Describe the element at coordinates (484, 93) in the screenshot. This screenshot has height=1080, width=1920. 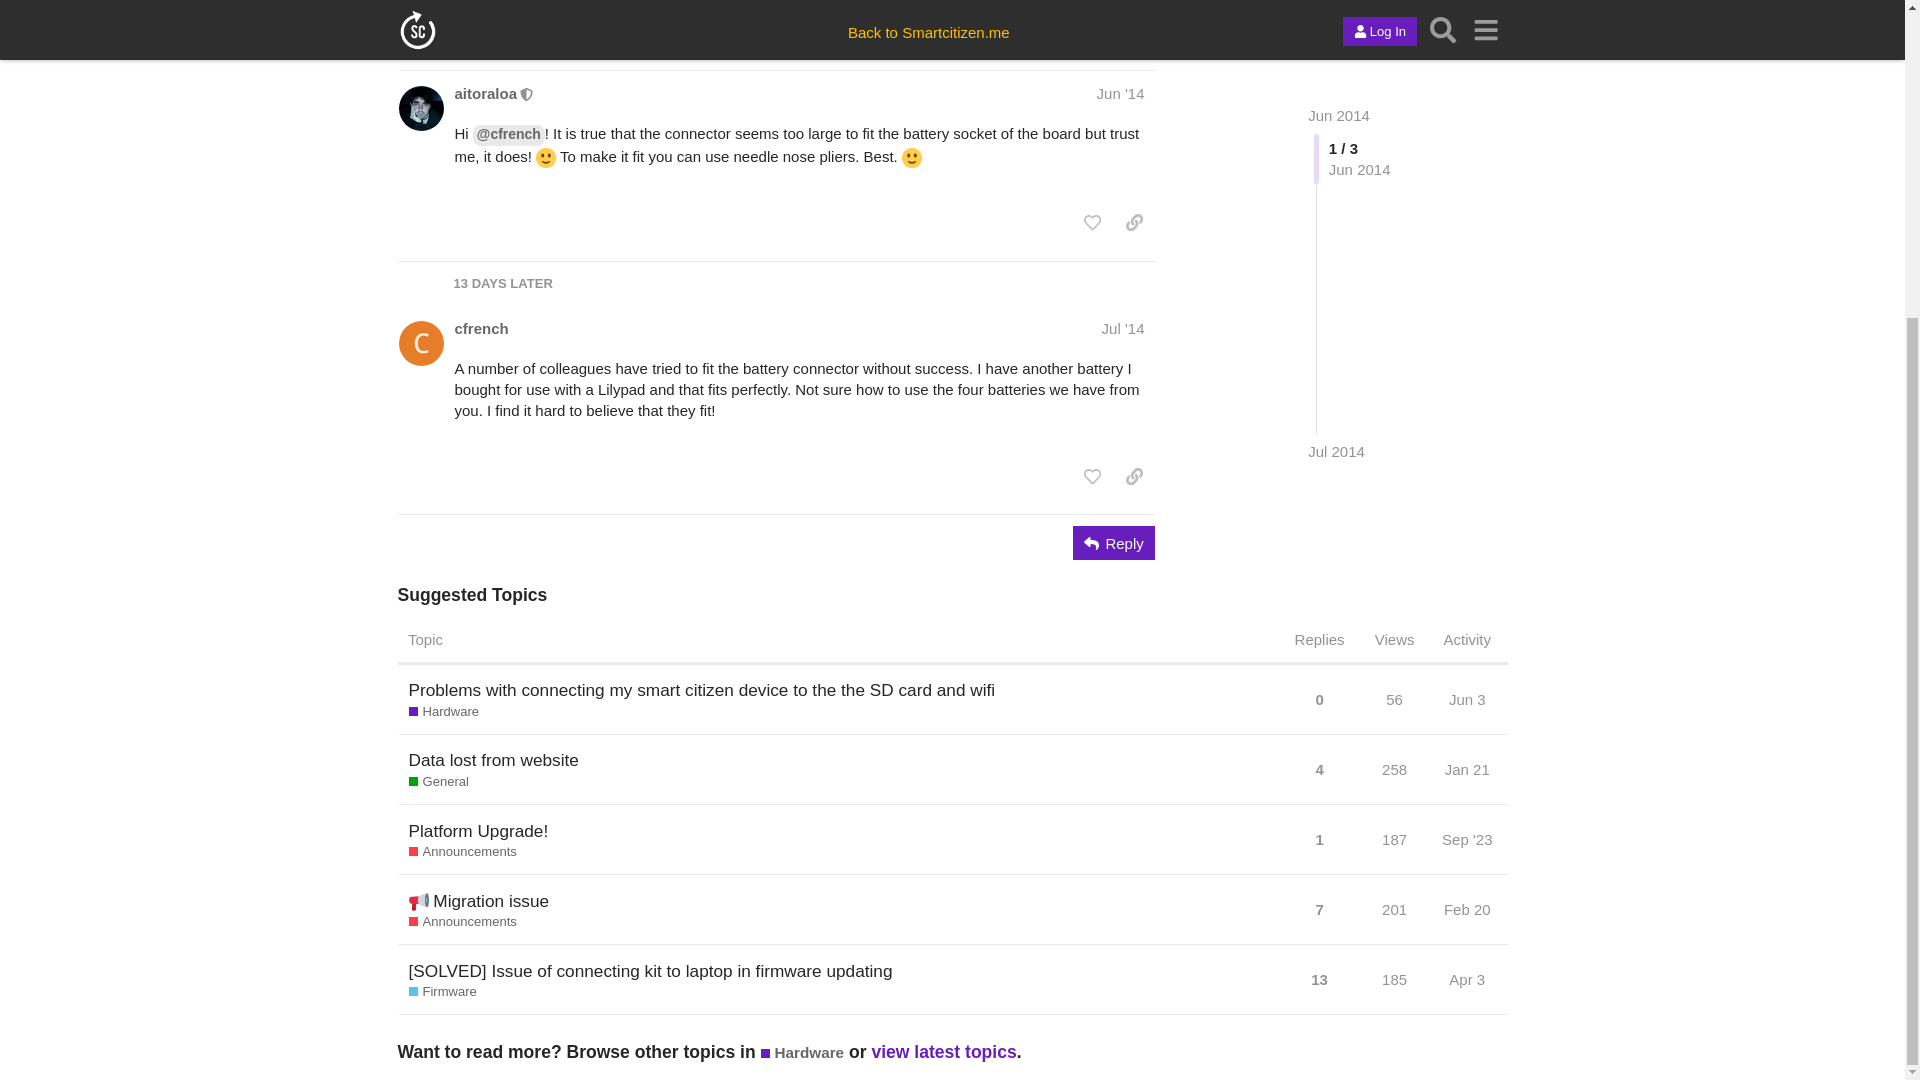
I see `aitoraloa` at that location.